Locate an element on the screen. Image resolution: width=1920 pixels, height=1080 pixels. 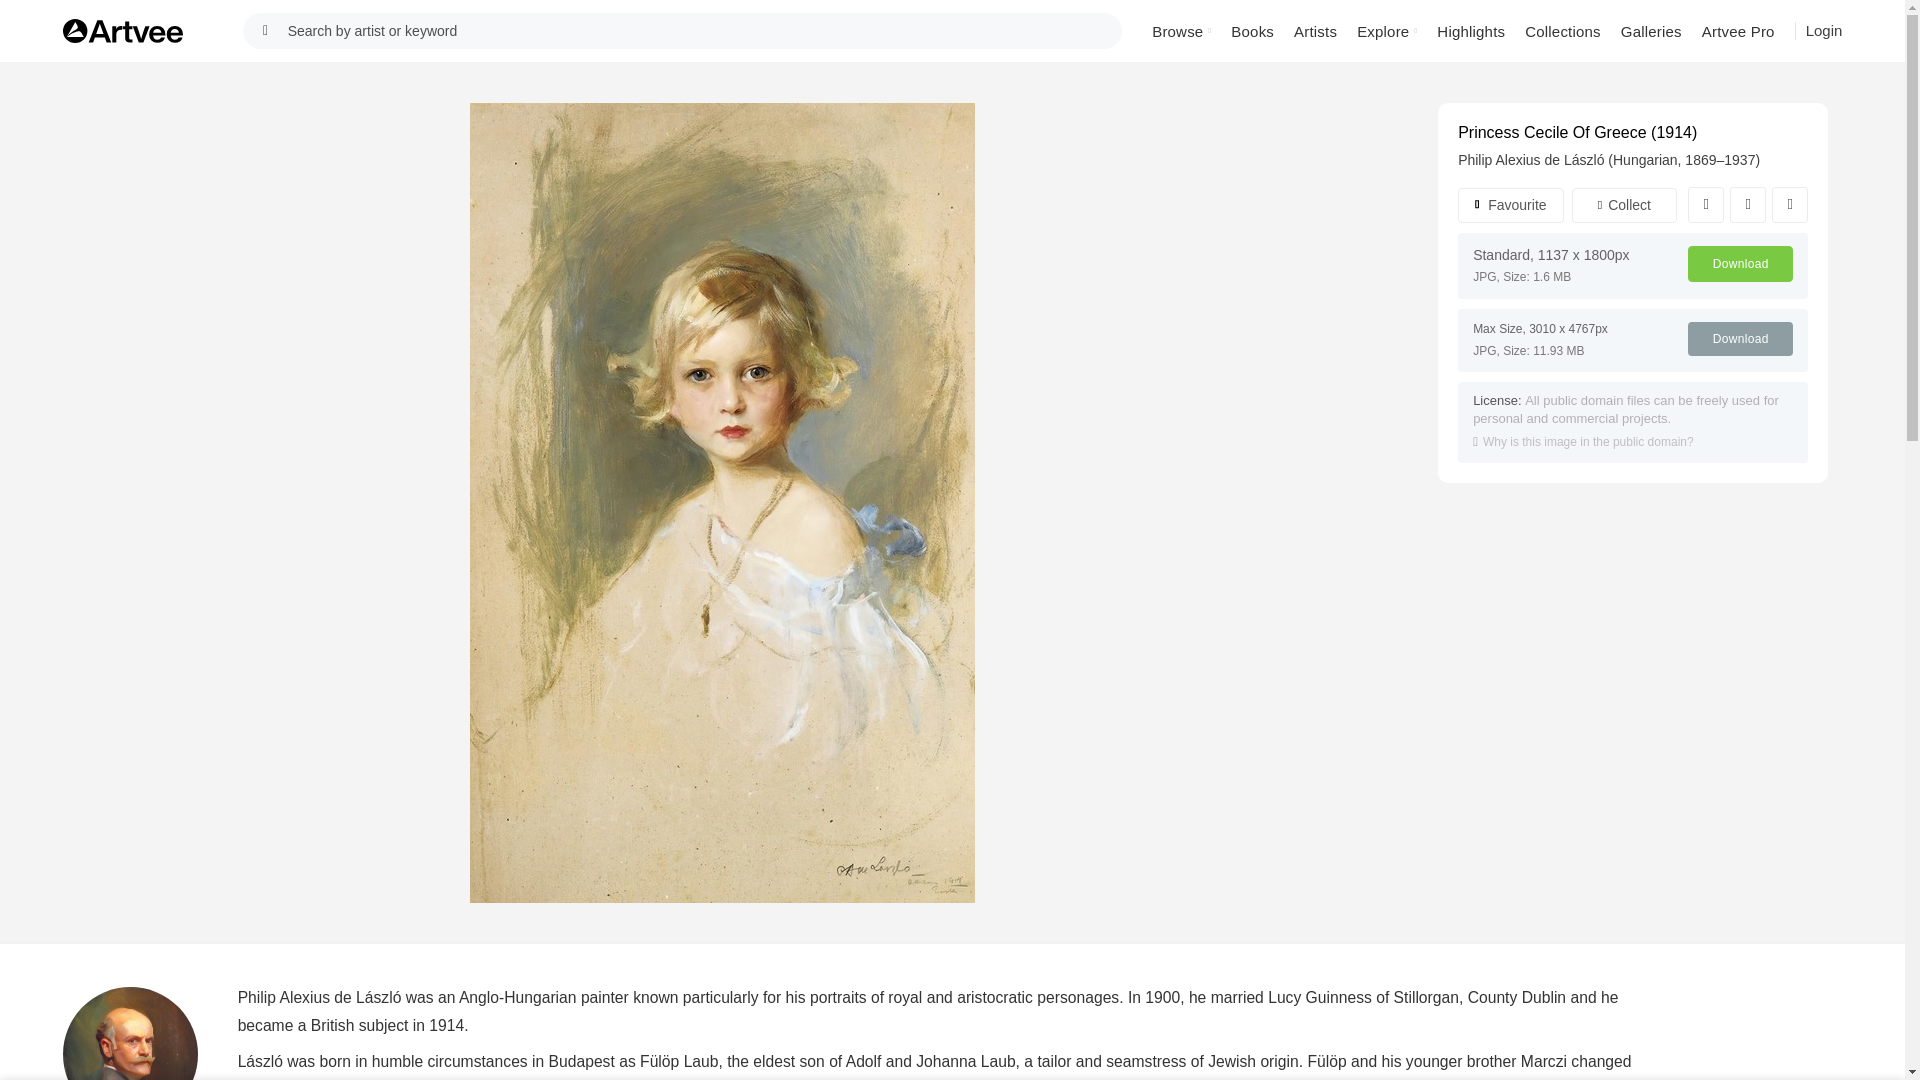
Books is located at coordinates (1252, 30).